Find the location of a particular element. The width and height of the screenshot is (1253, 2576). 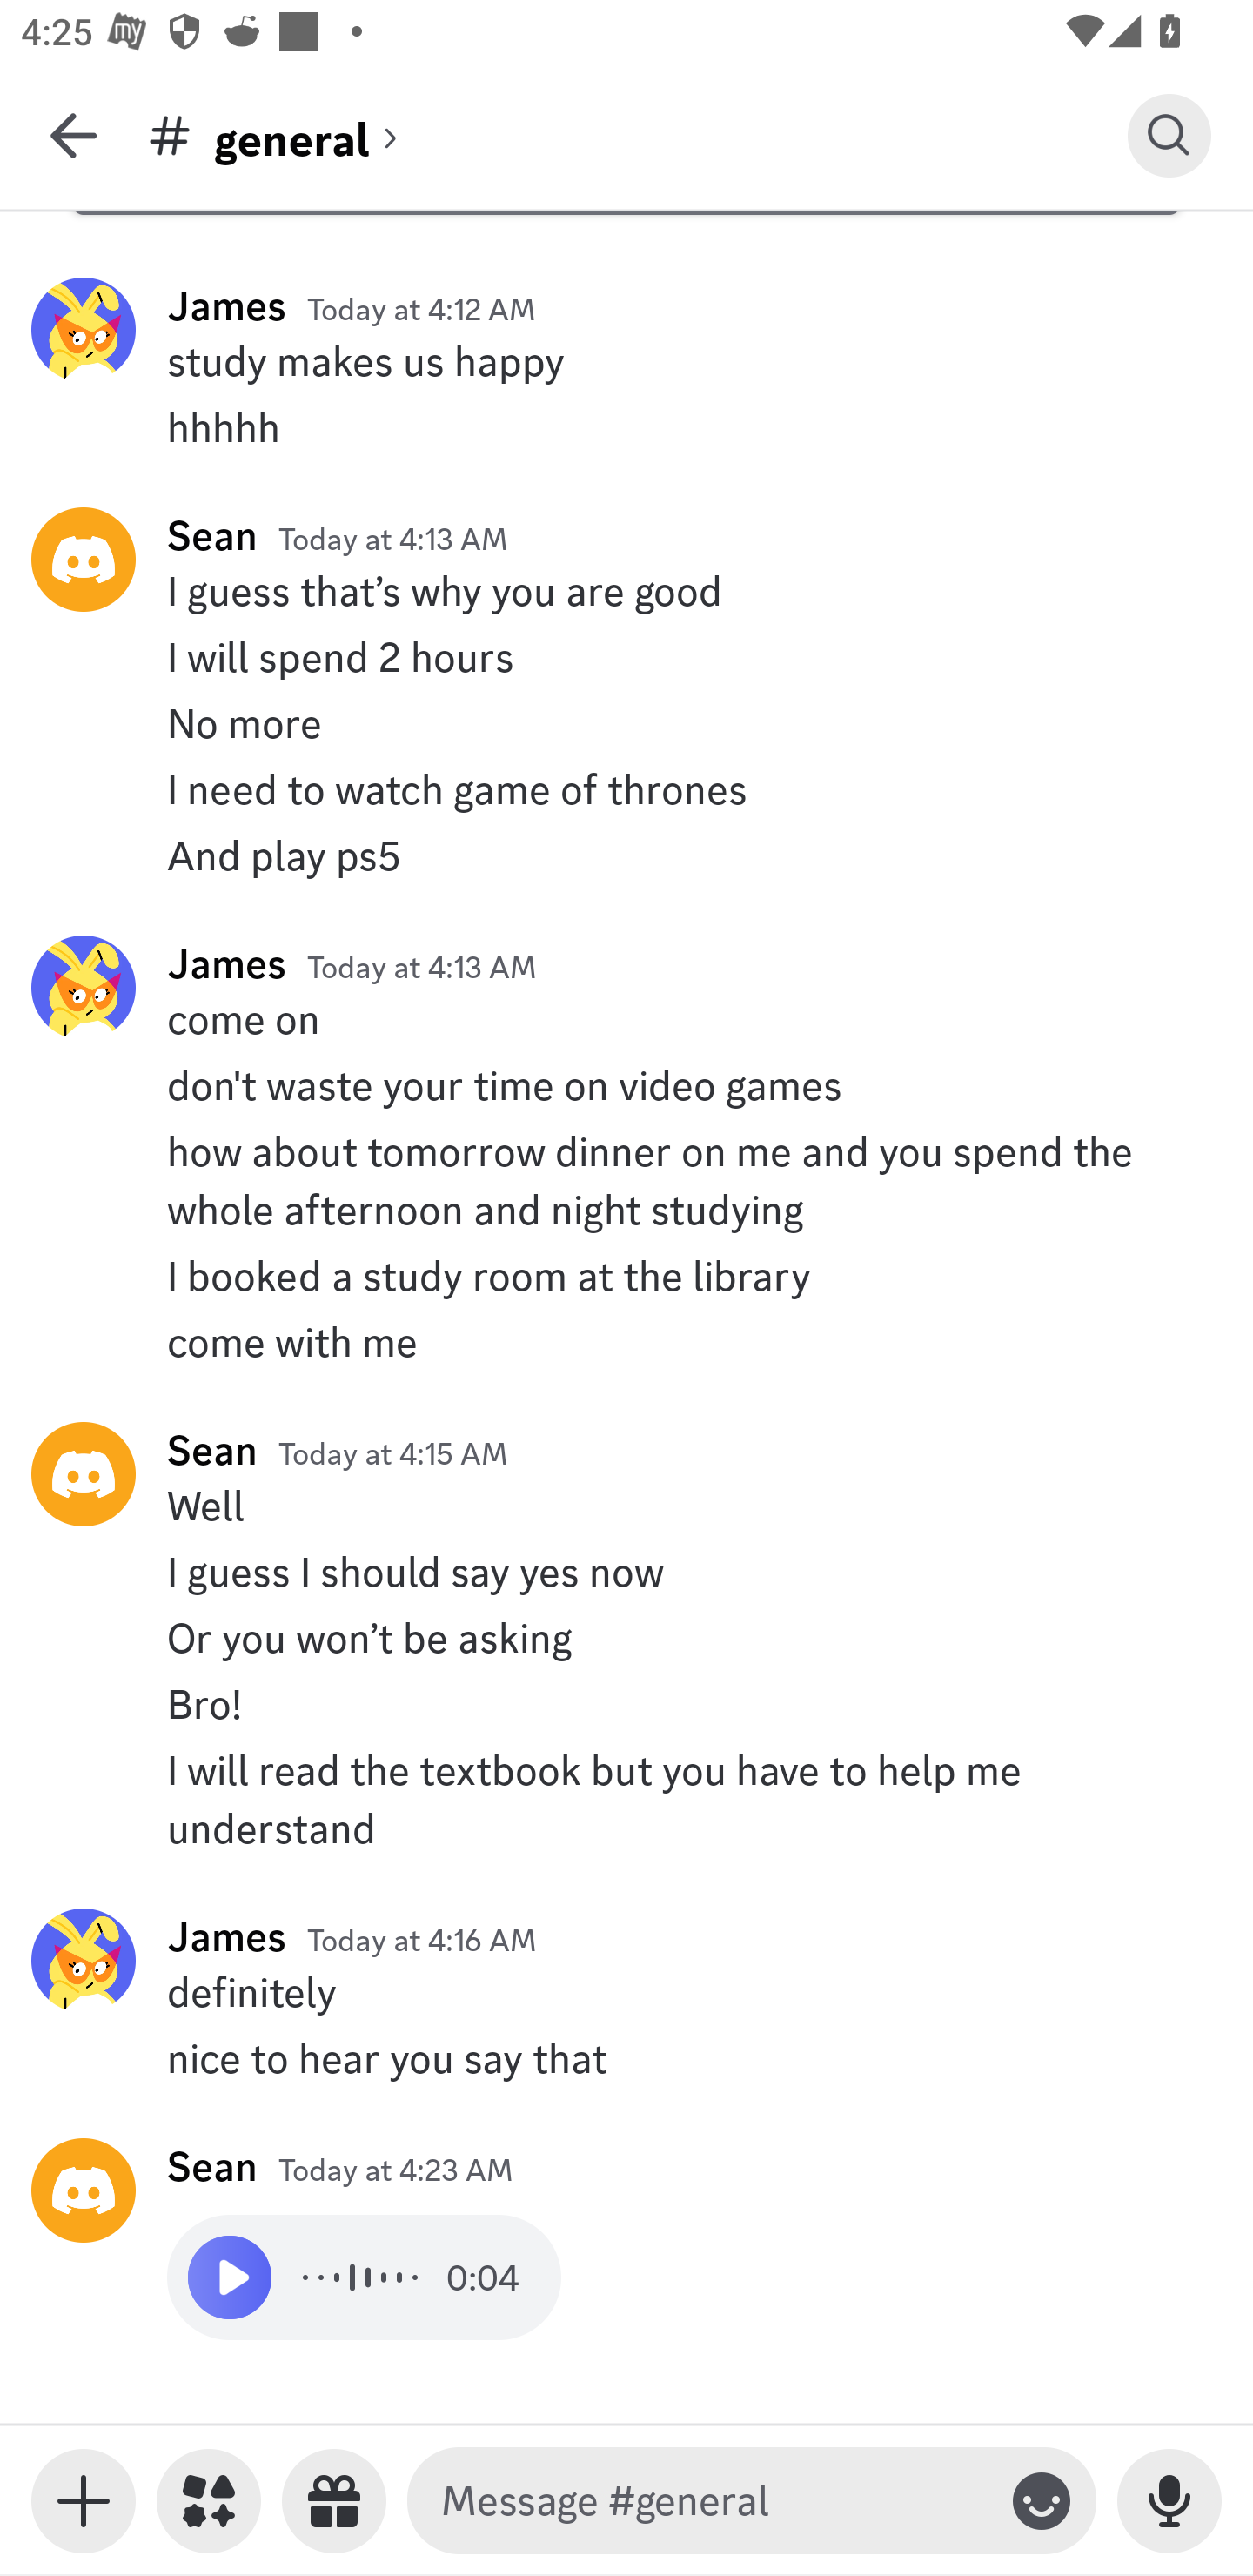

Apps is located at coordinates (209, 2501).